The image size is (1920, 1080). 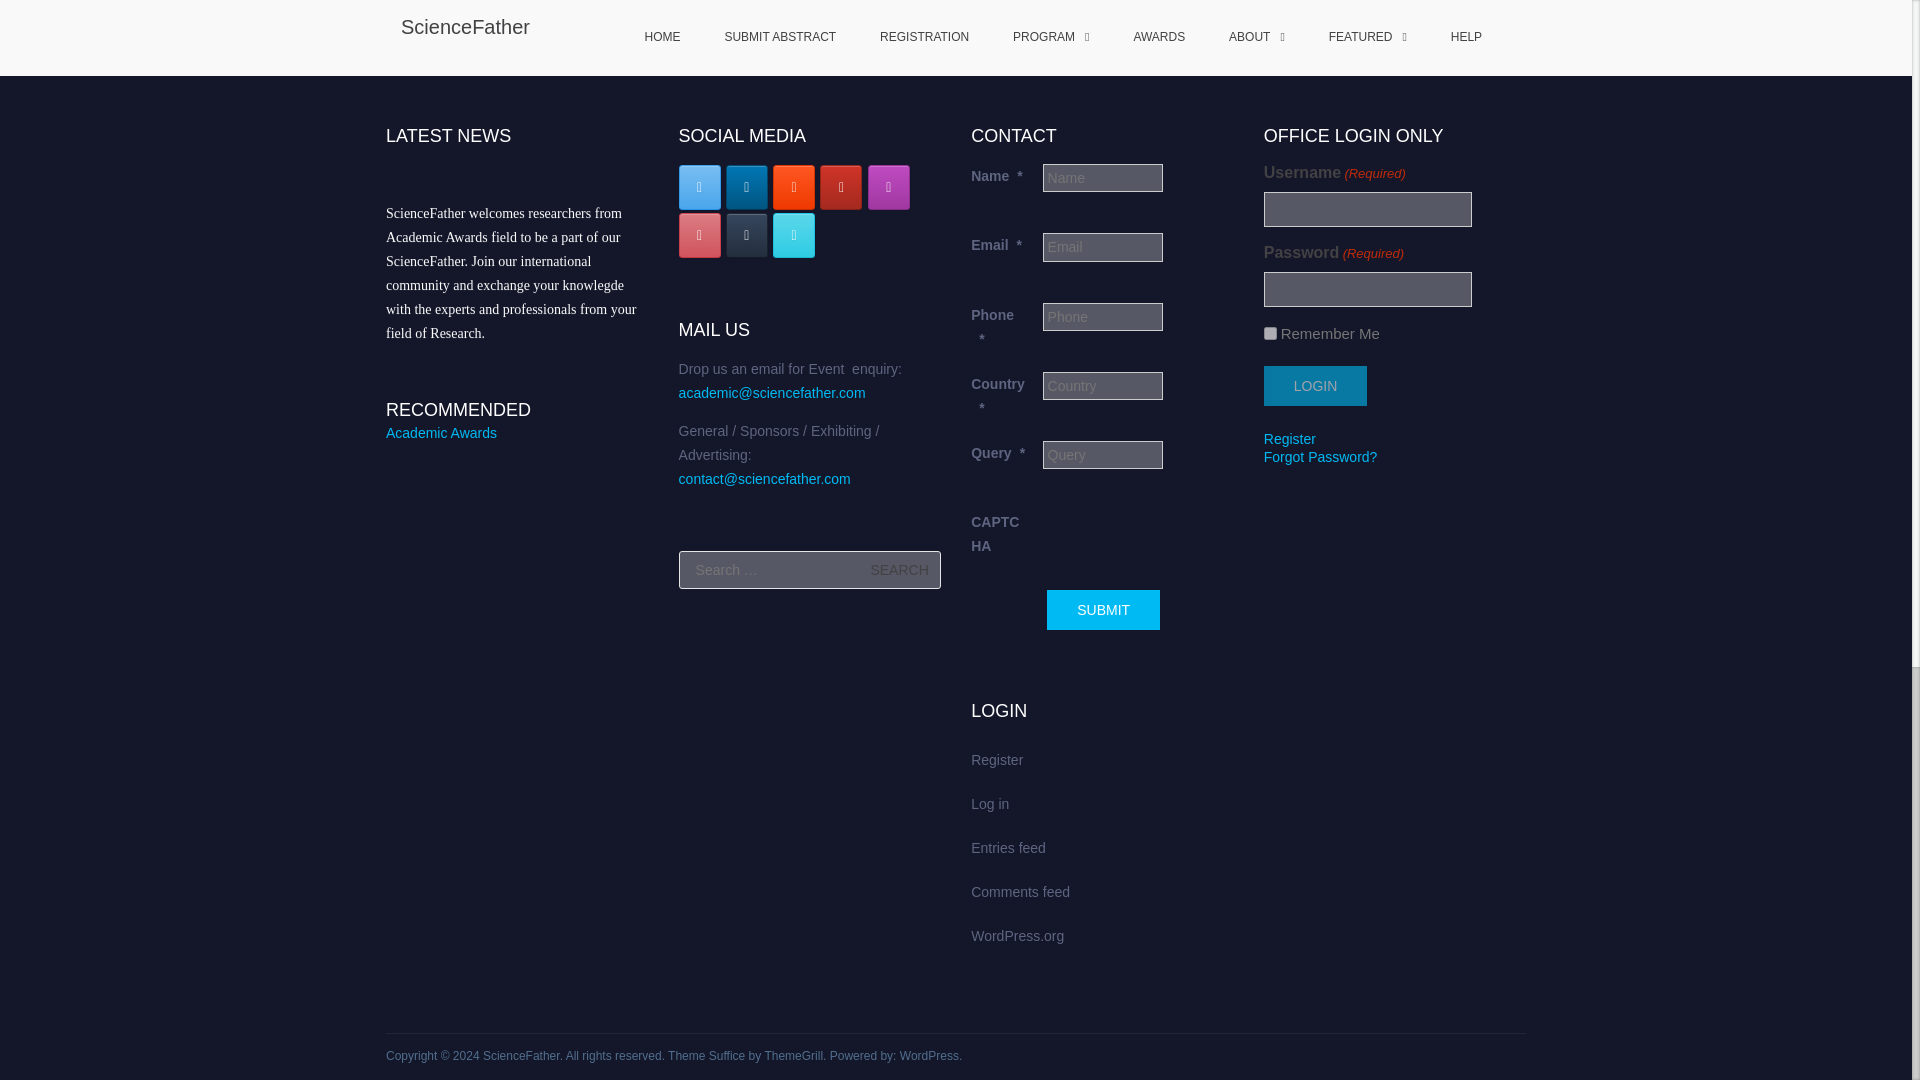 What do you see at coordinates (746, 235) in the screenshot?
I see `ScienceFather on Tumblr` at bounding box center [746, 235].